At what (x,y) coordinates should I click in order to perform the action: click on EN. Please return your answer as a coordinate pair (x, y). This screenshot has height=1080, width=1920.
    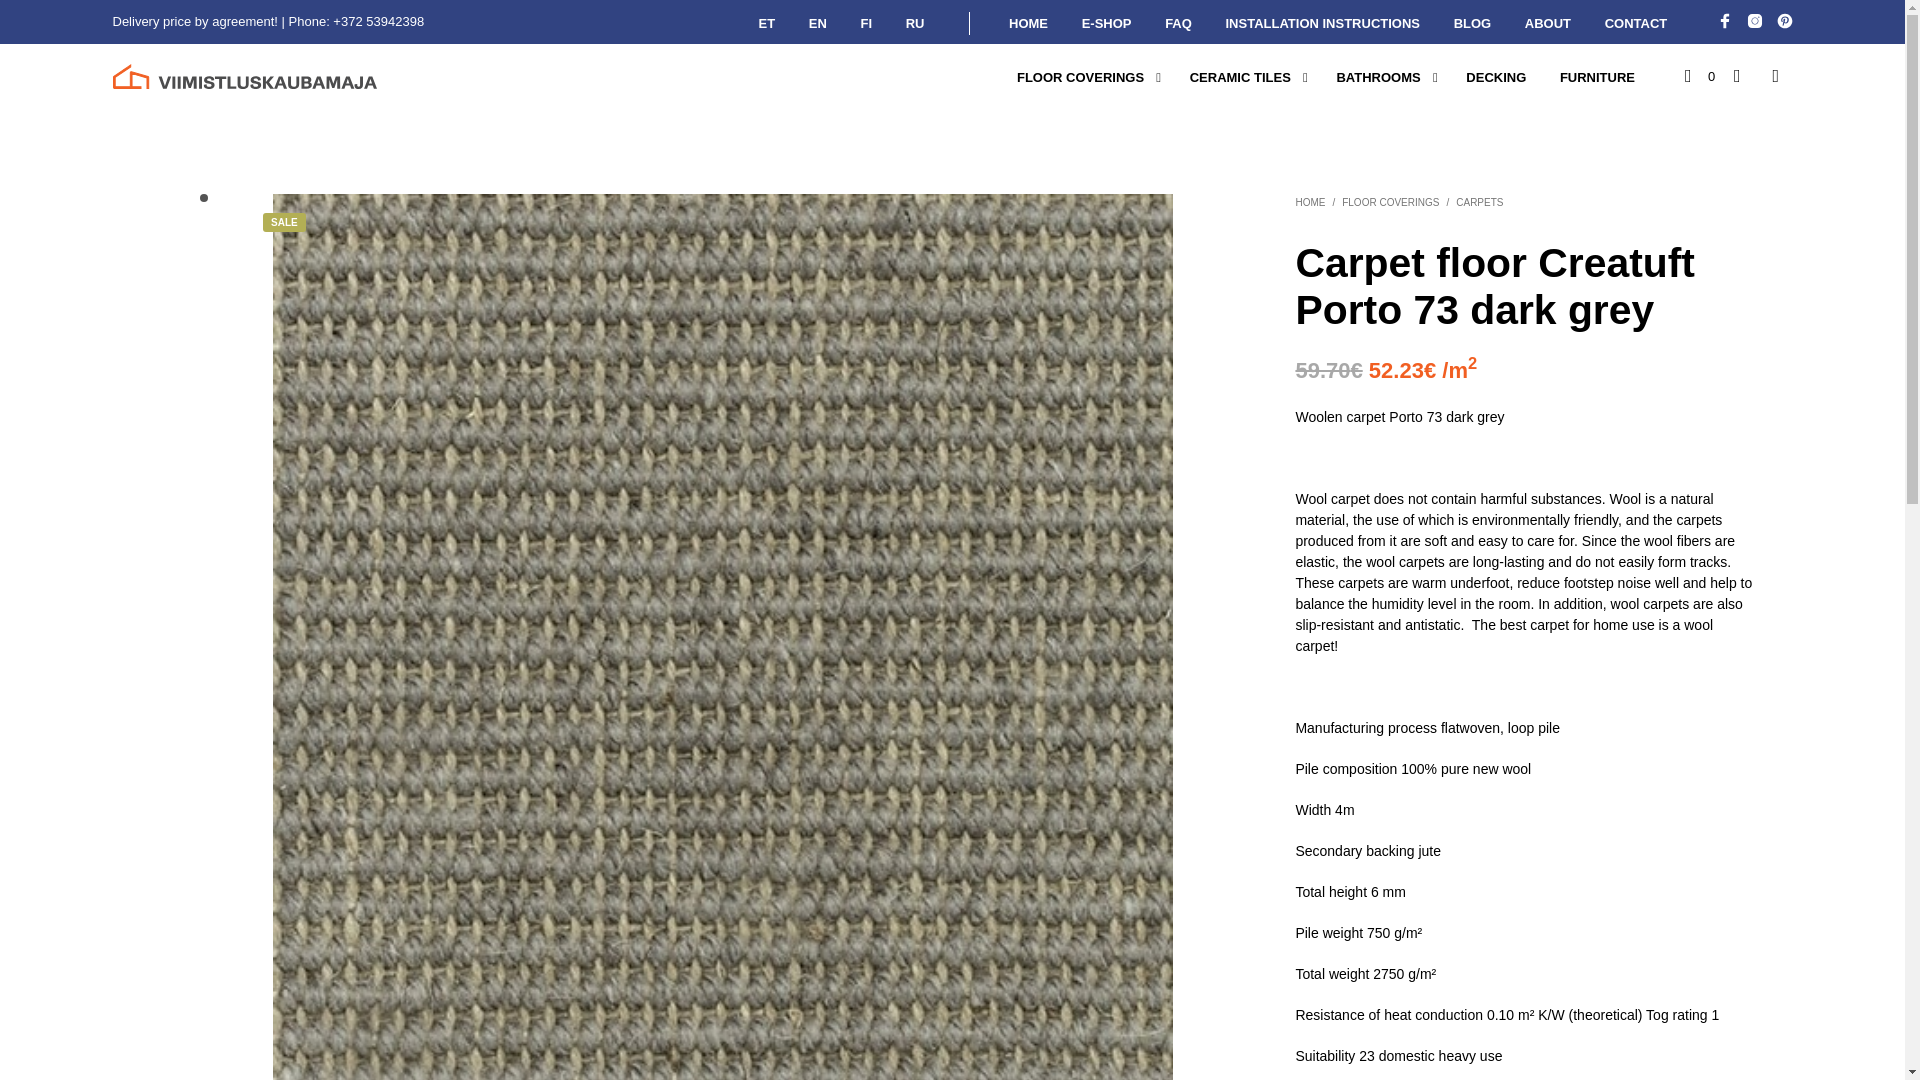
    Looking at the image, I should click on (818, 24).